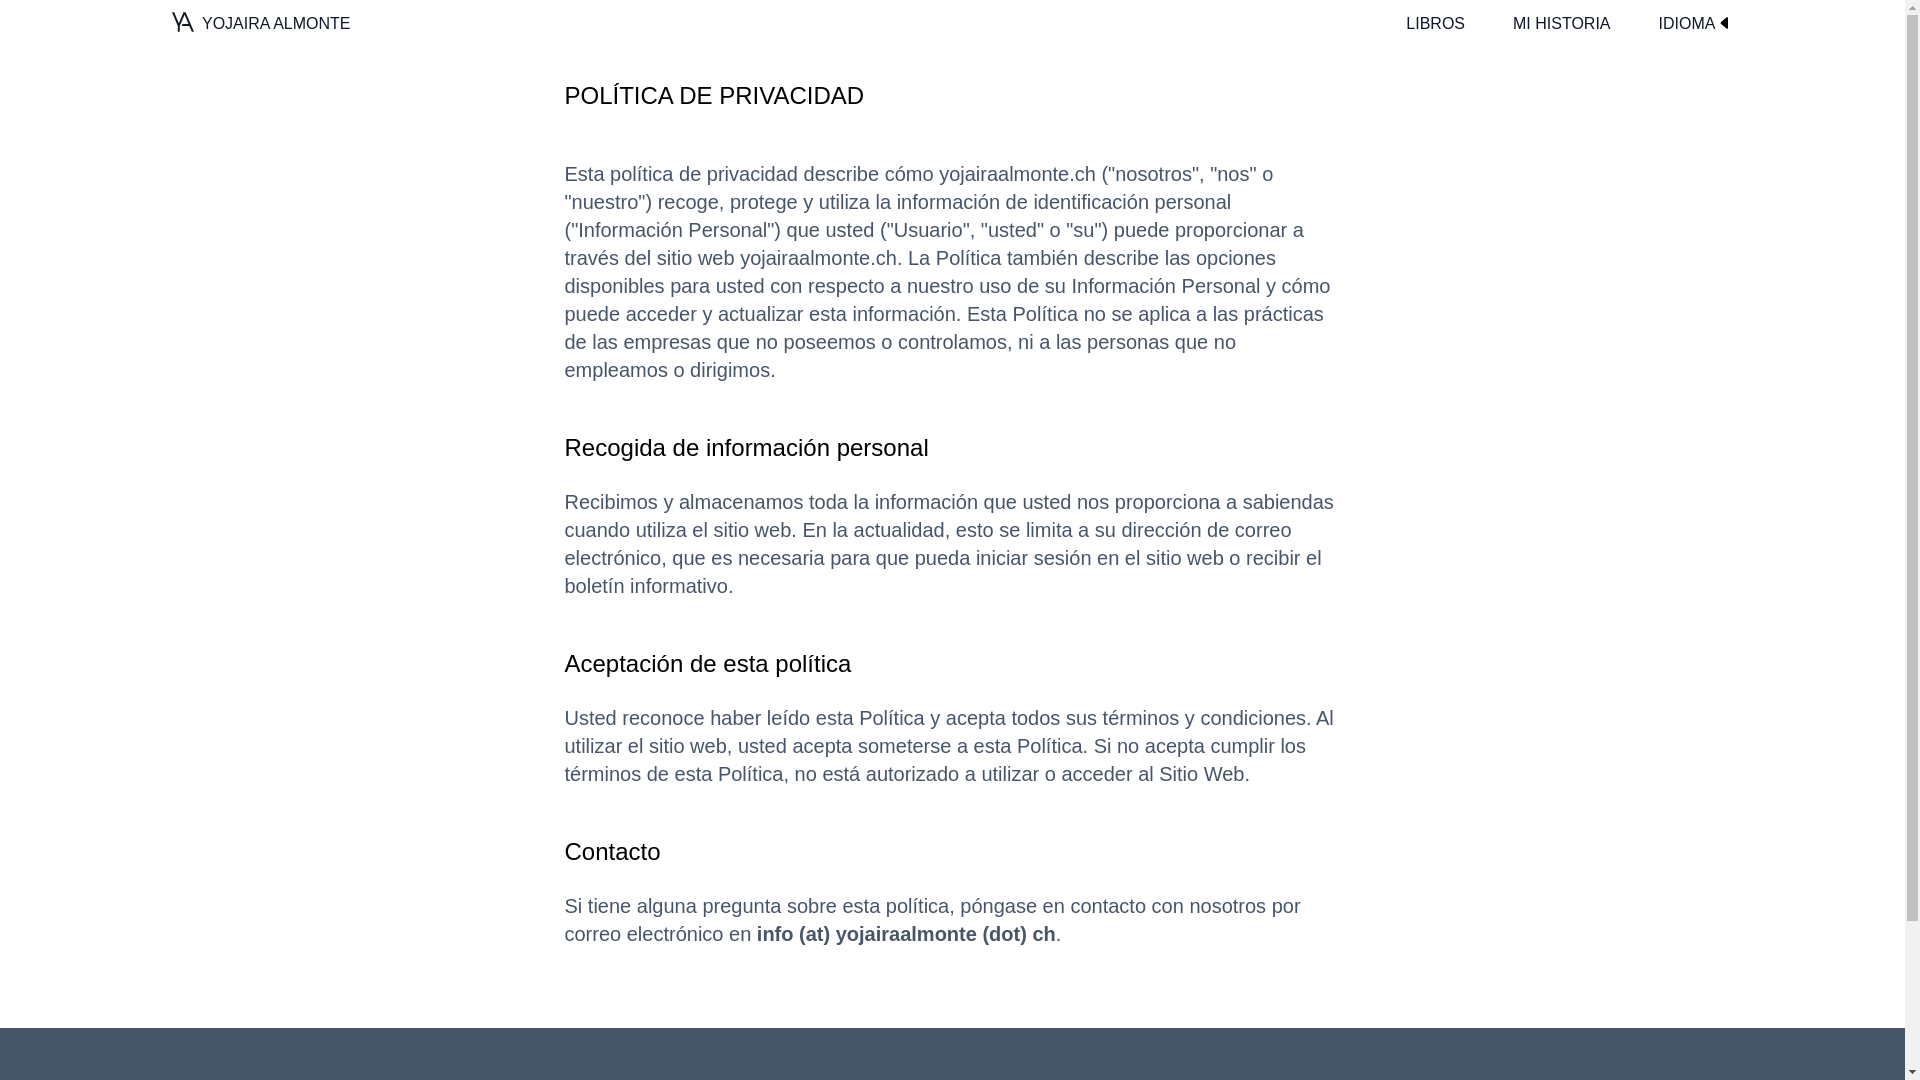 The image size is (1920, 1080). I want to click on YOJAIRA ALMONTE, so click(260, 24).